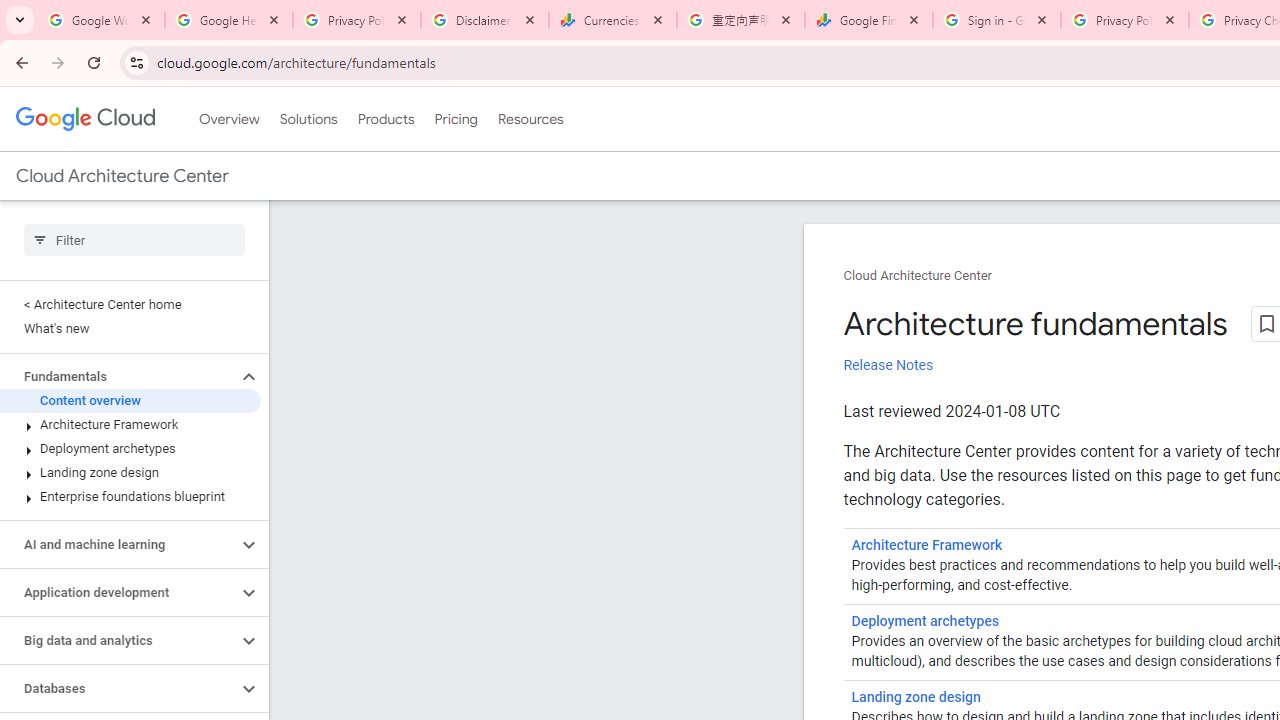 Image resolution: width=1280 pixels, height=720 pixels. Describe the element at coordinates (130, 448) in the screenshot. I see `Deployment archetypes` at that location.